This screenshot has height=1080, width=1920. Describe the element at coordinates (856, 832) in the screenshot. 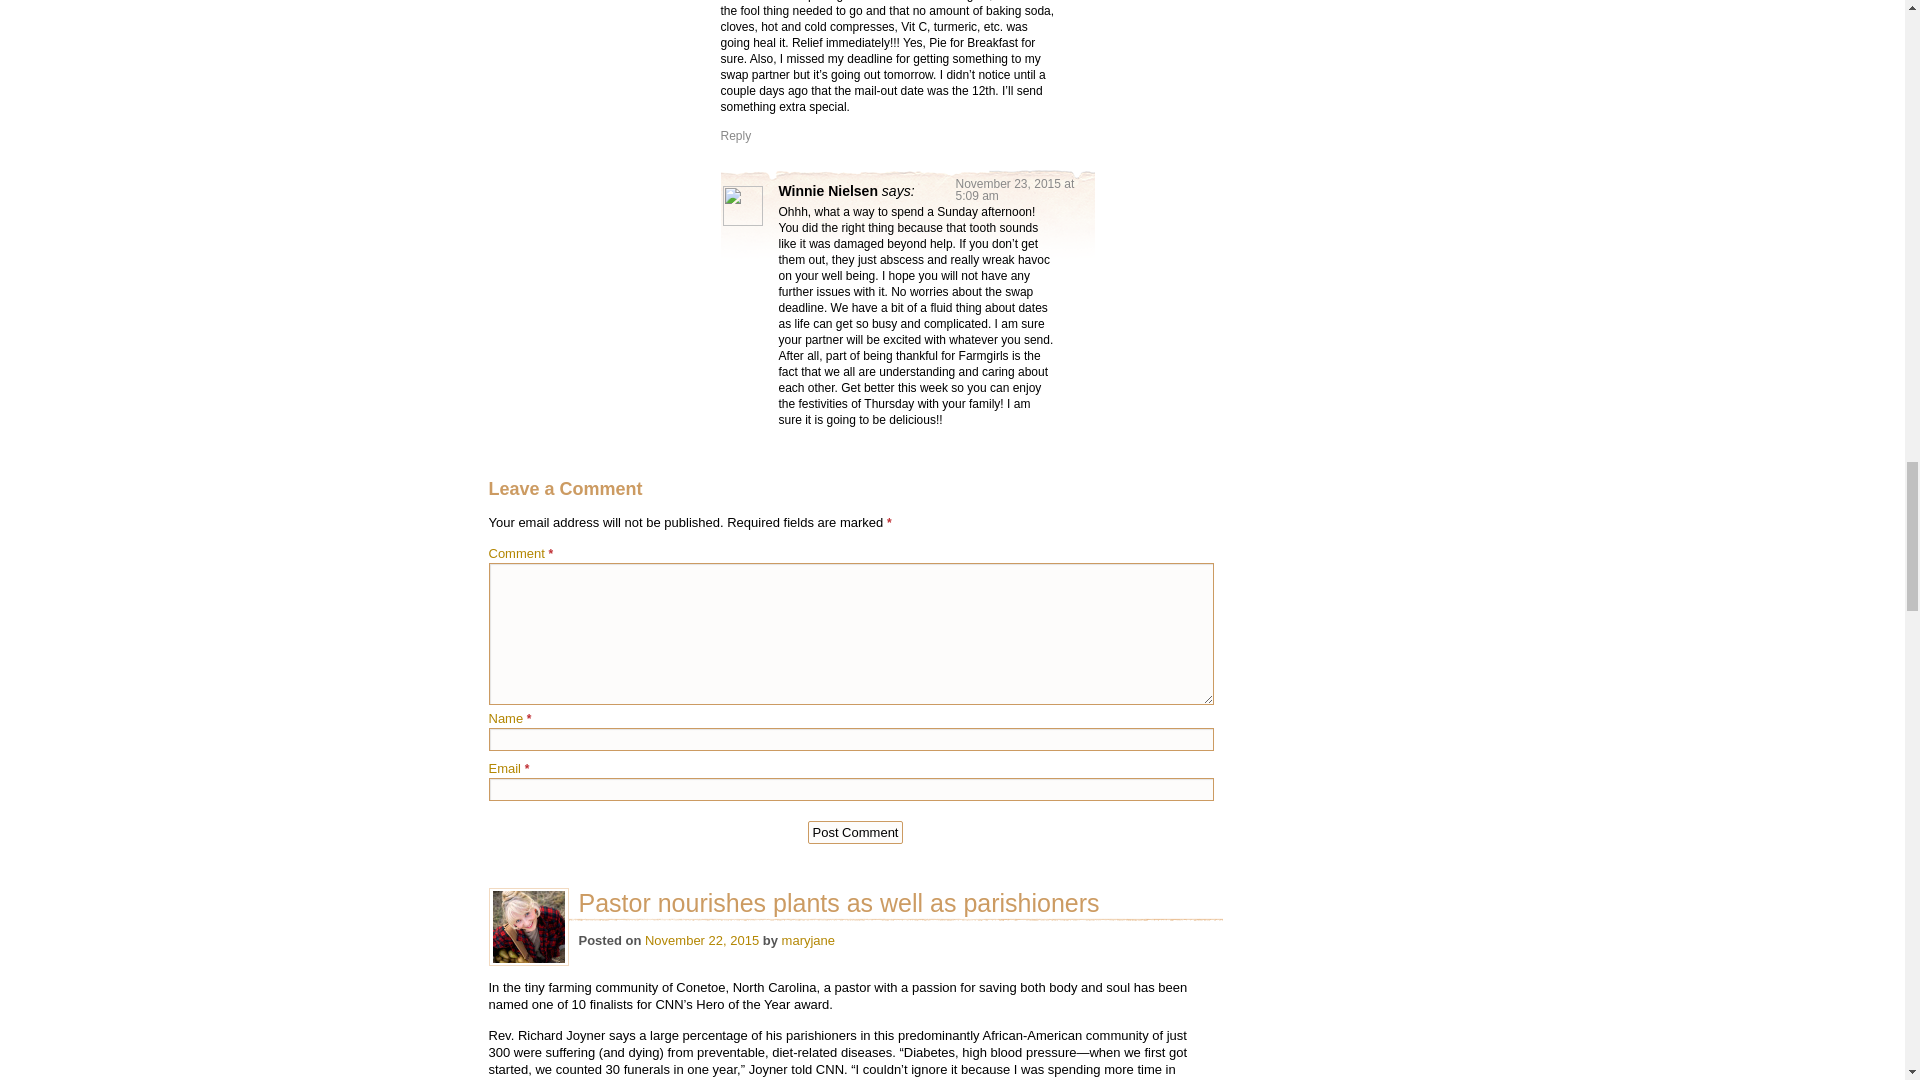

I see `Post Comment` at that location.